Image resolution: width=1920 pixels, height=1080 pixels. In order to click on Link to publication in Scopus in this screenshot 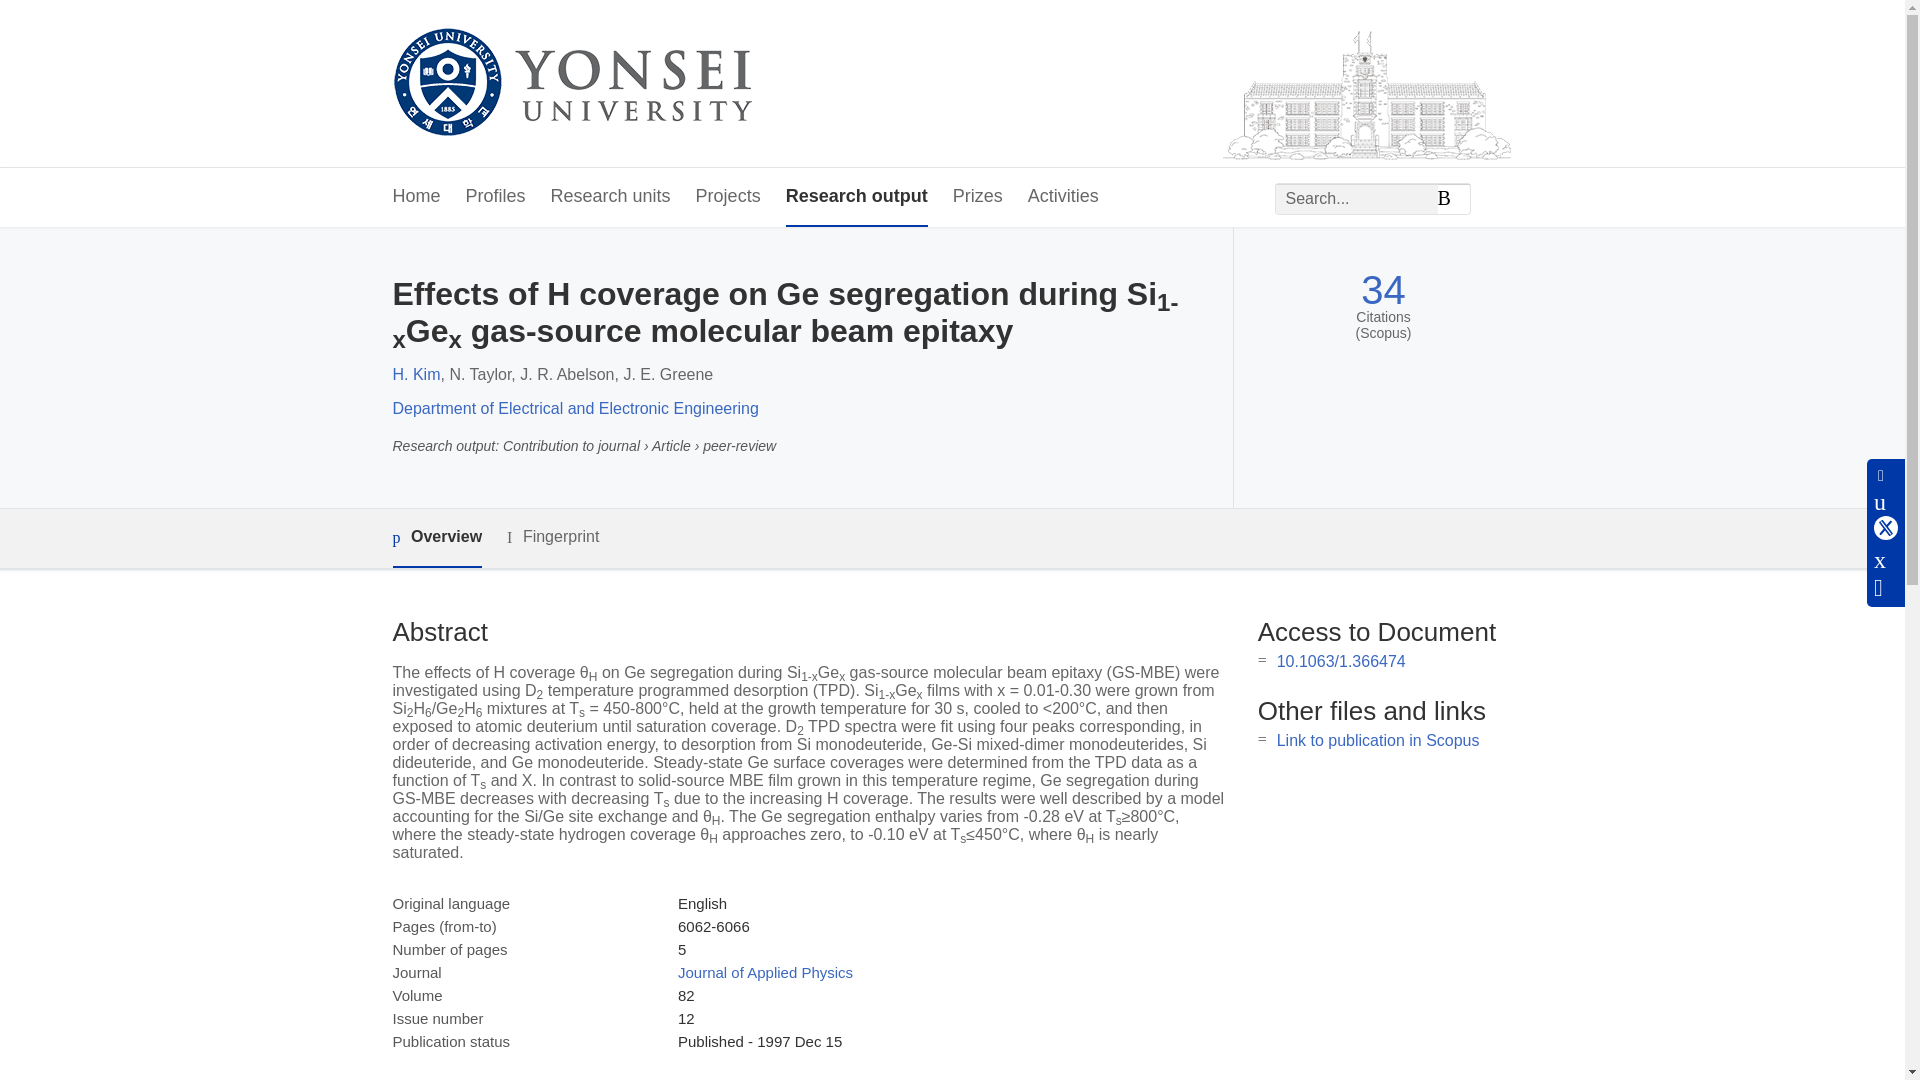, I will do `click(1378, 740)`.